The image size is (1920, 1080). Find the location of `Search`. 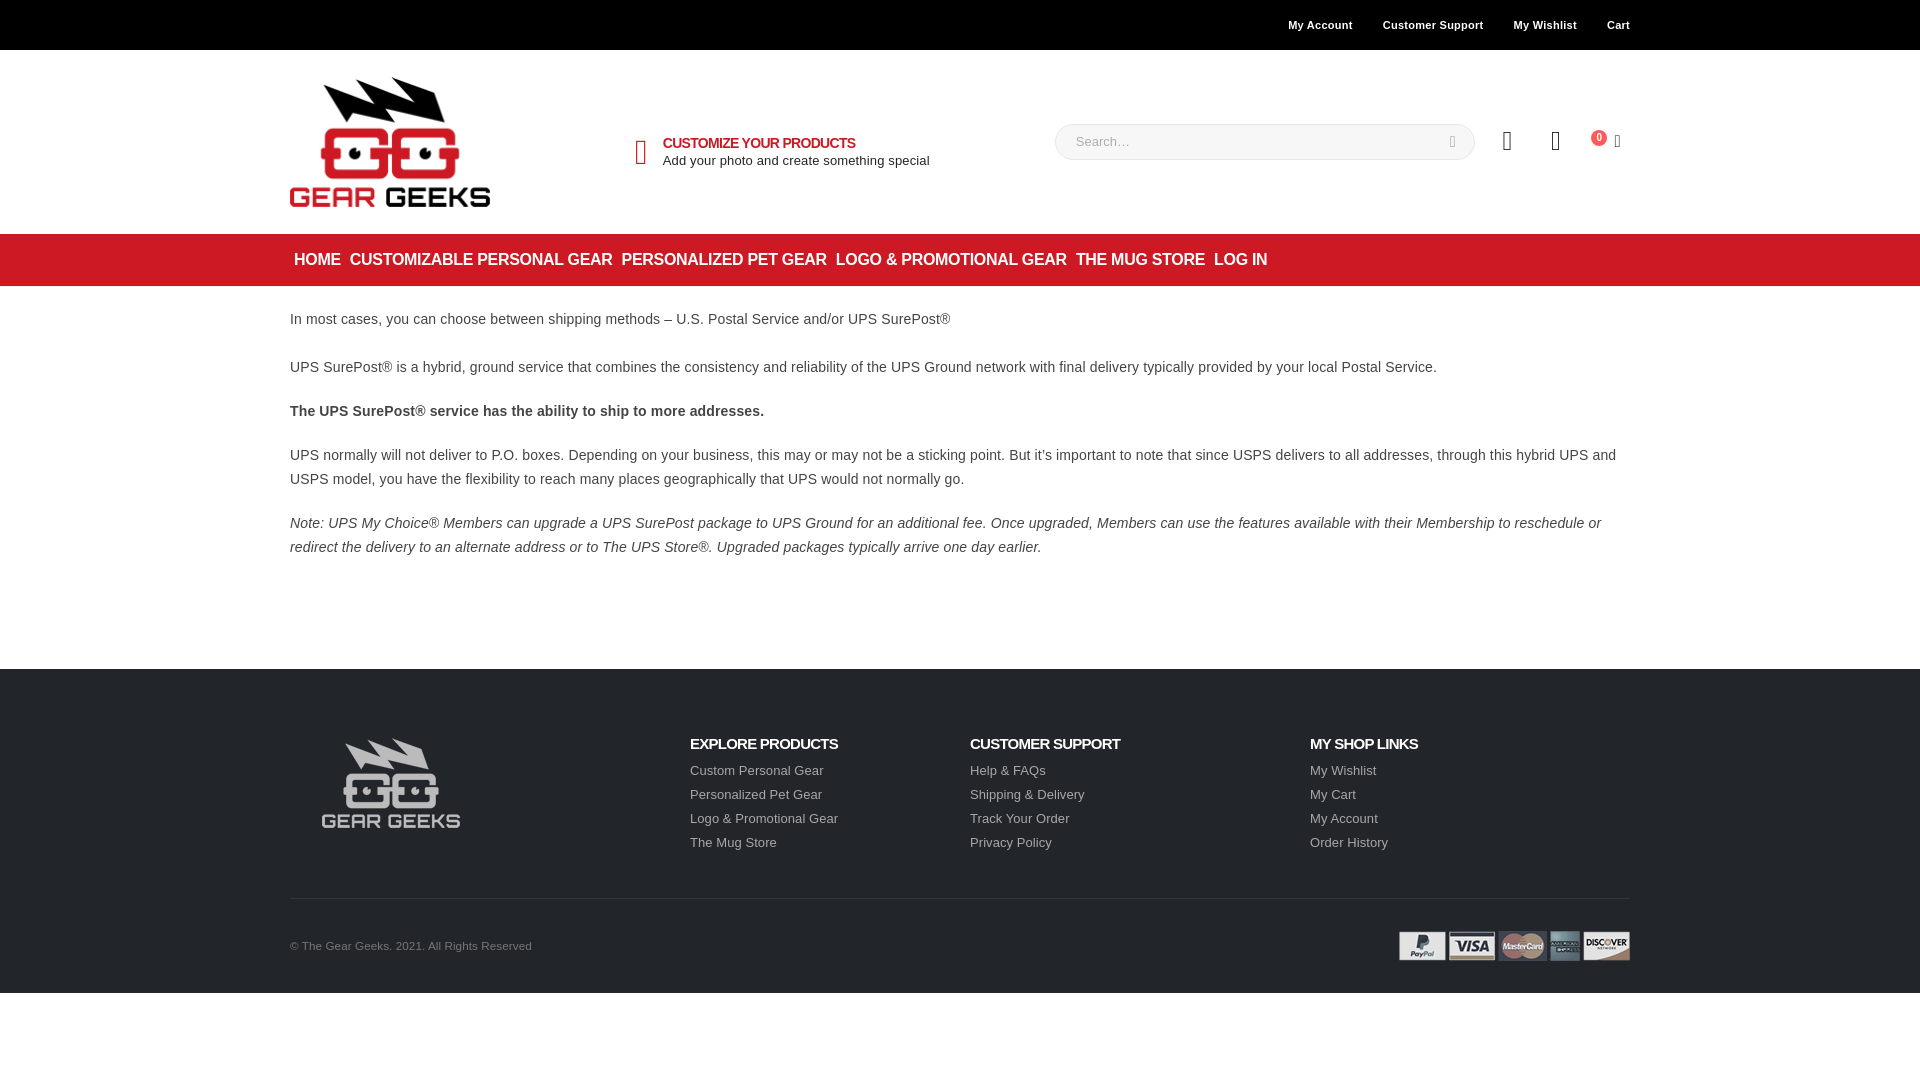

Search is located at coordinates (1452, 142).